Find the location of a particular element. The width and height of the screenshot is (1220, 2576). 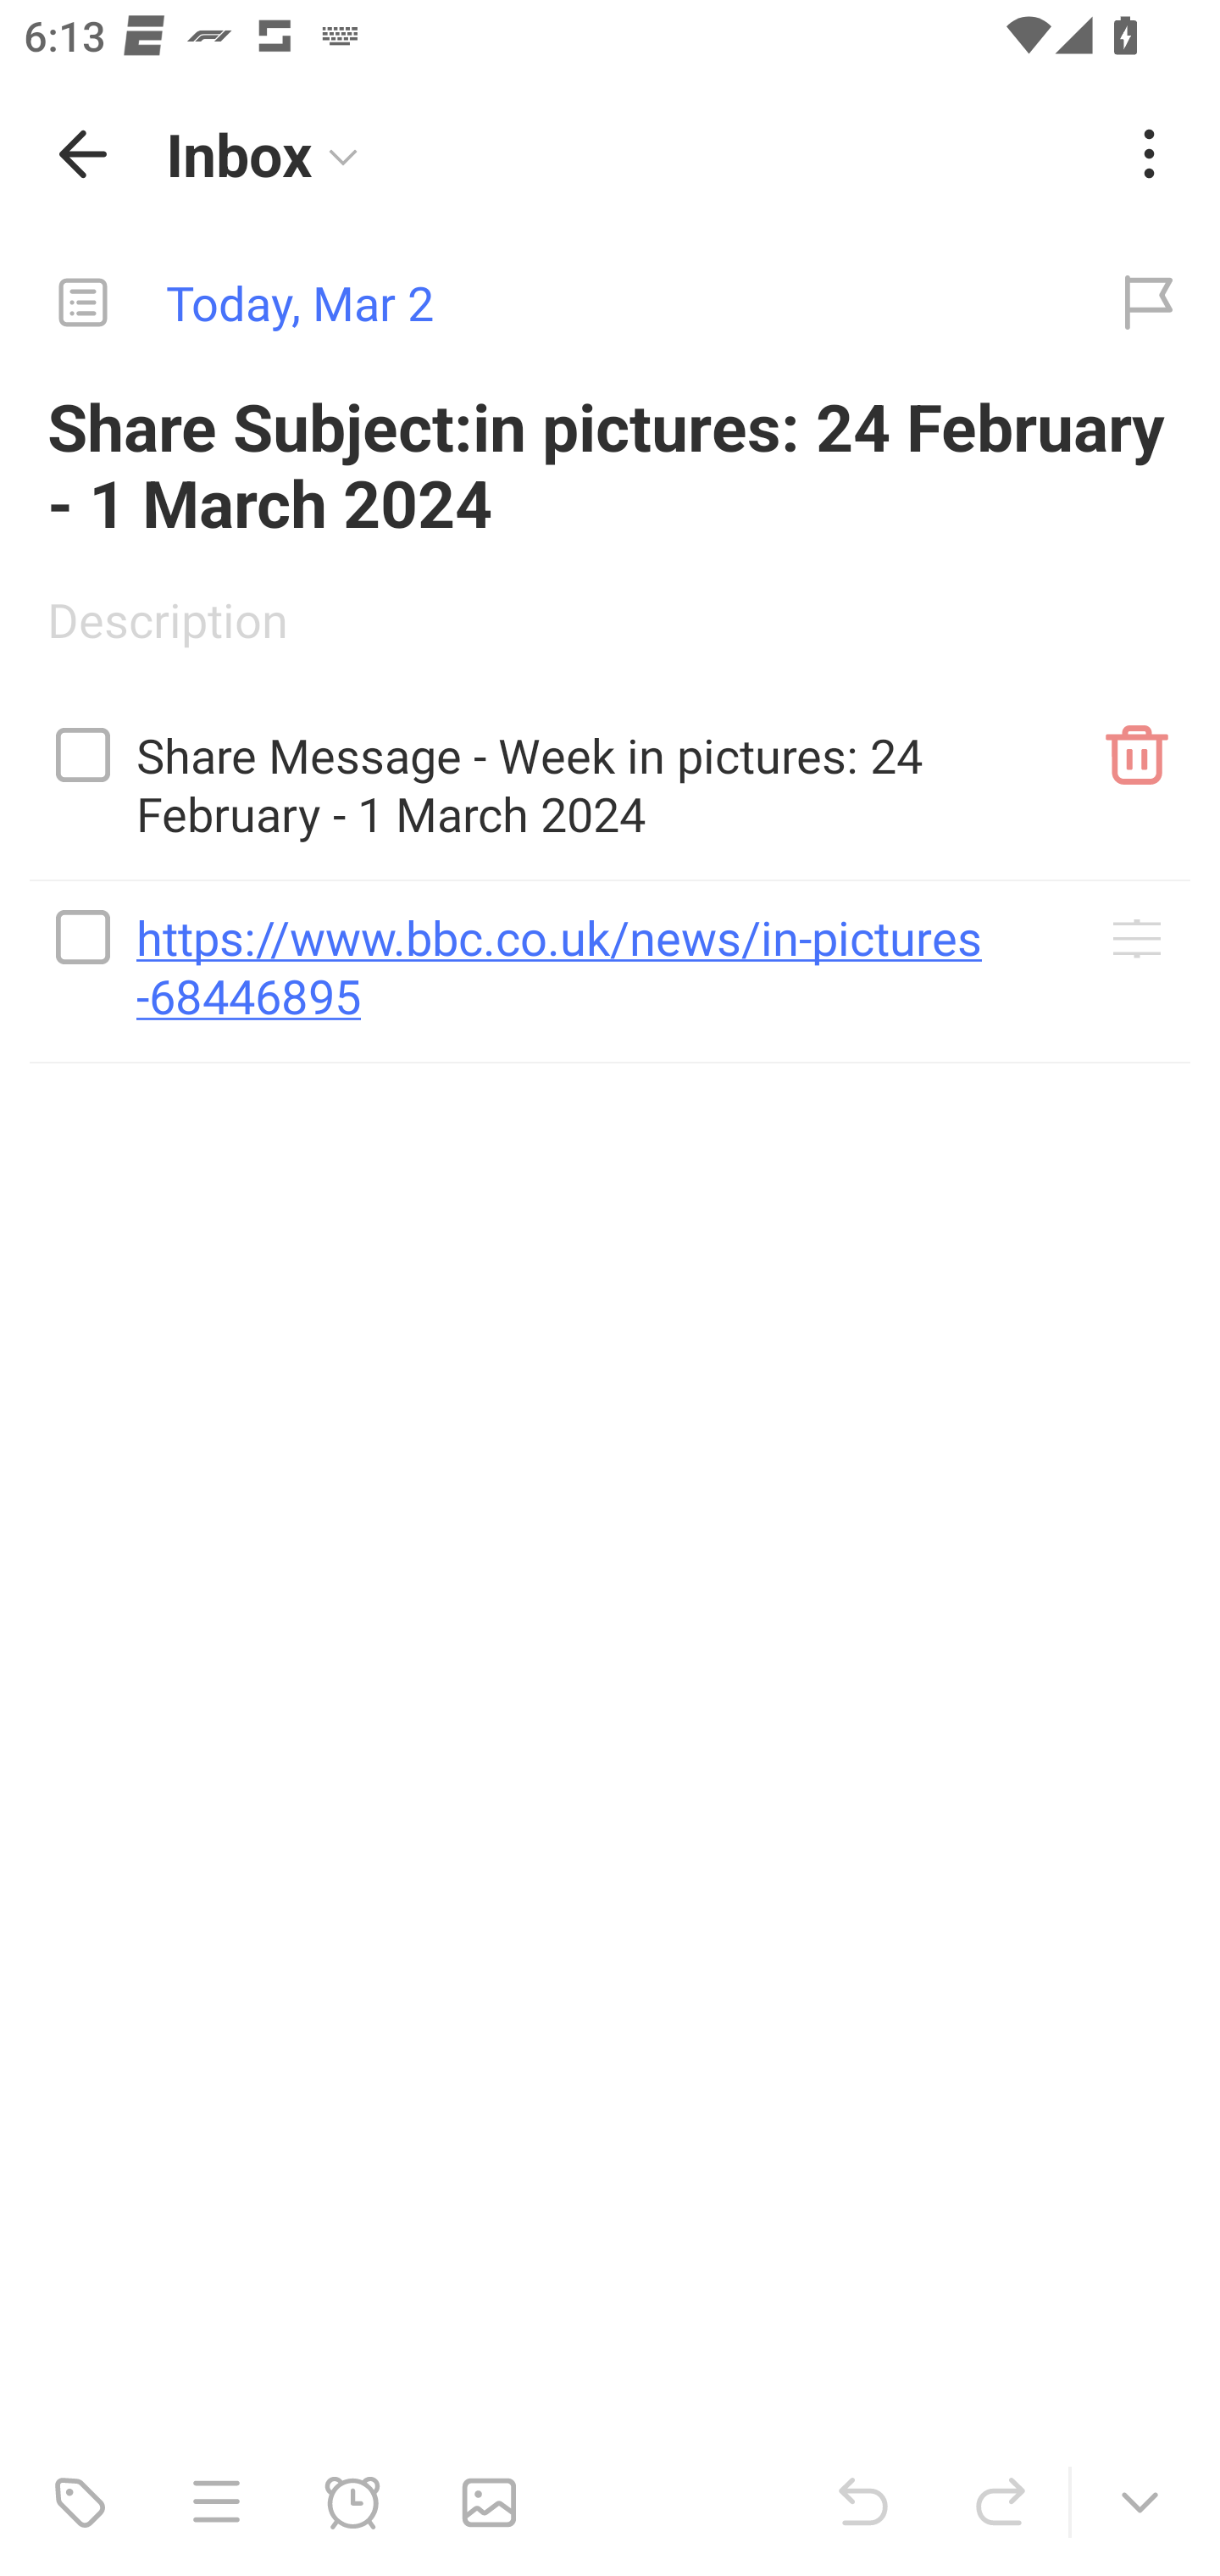

  is located at coordinates (83, 754).